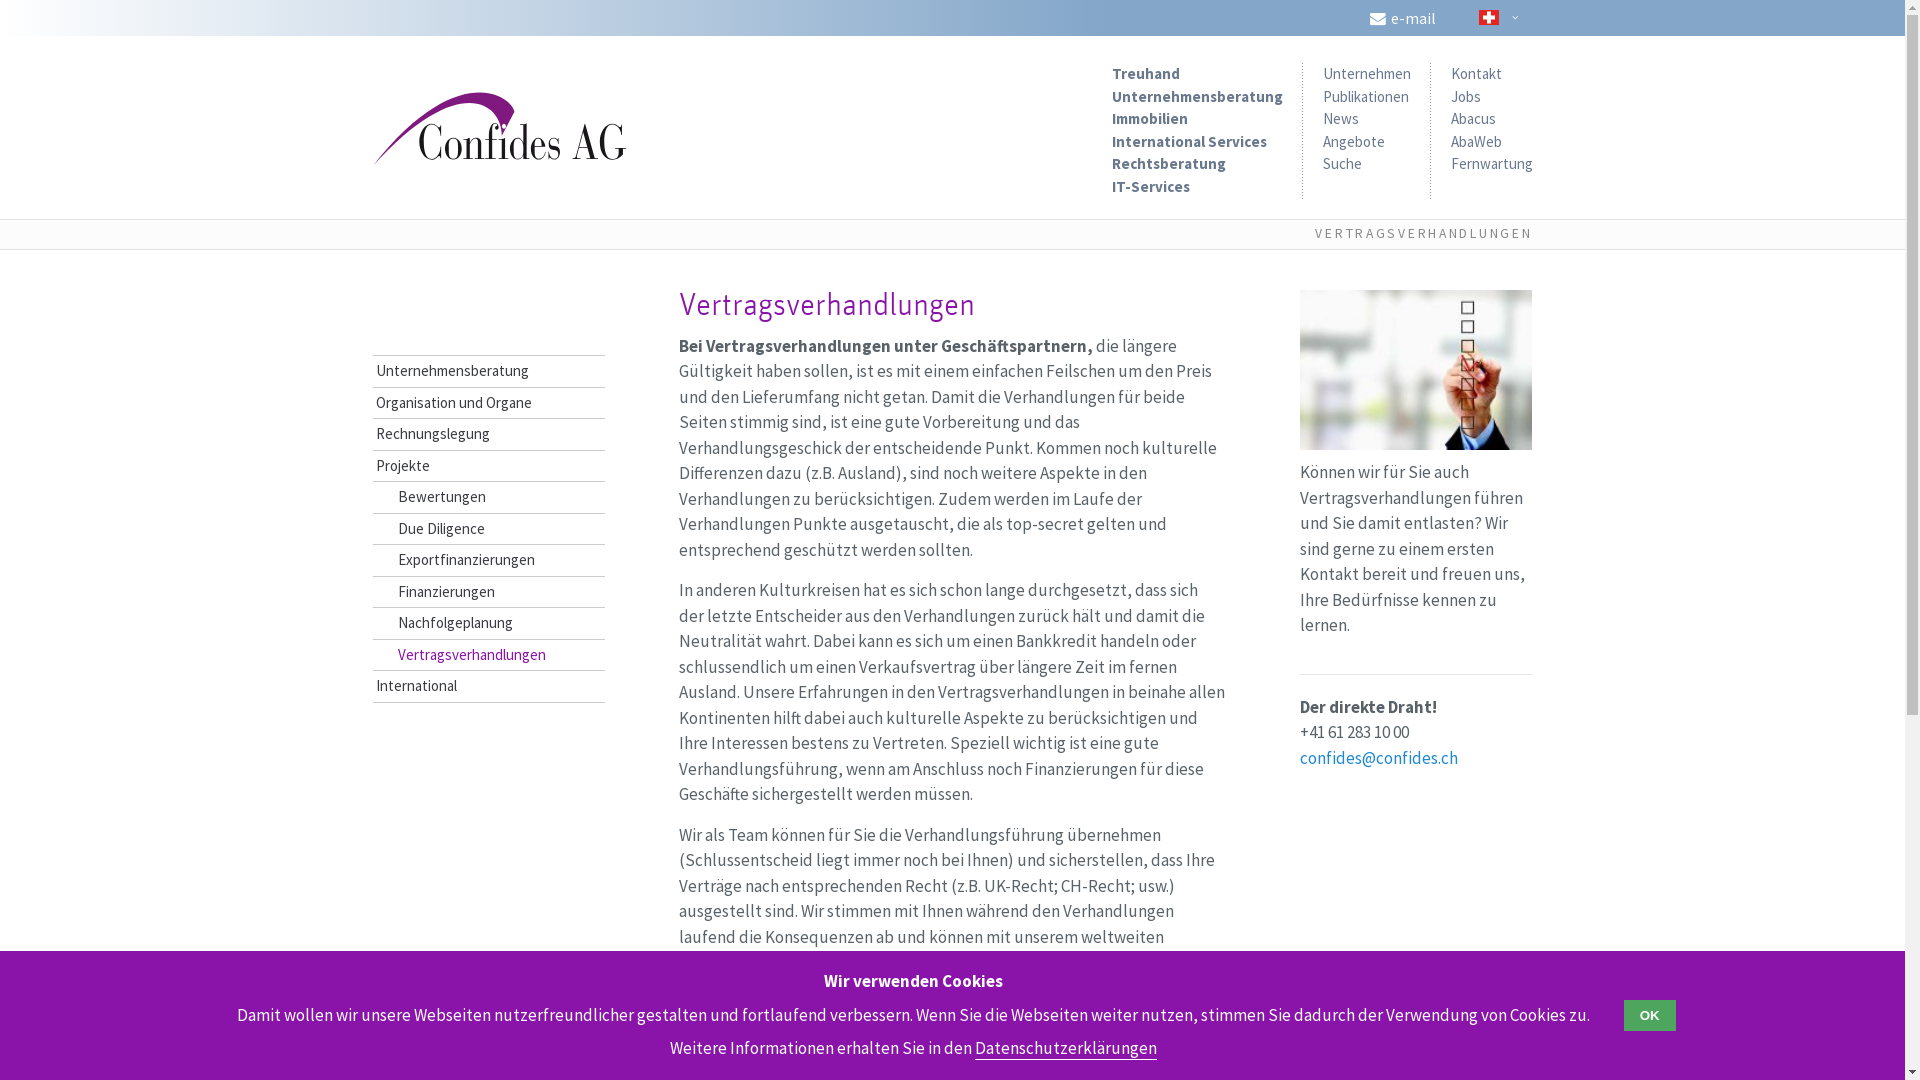  Describe the element at coordinates (1400, 18) in the screenshot. I see `e-mail` at that location.